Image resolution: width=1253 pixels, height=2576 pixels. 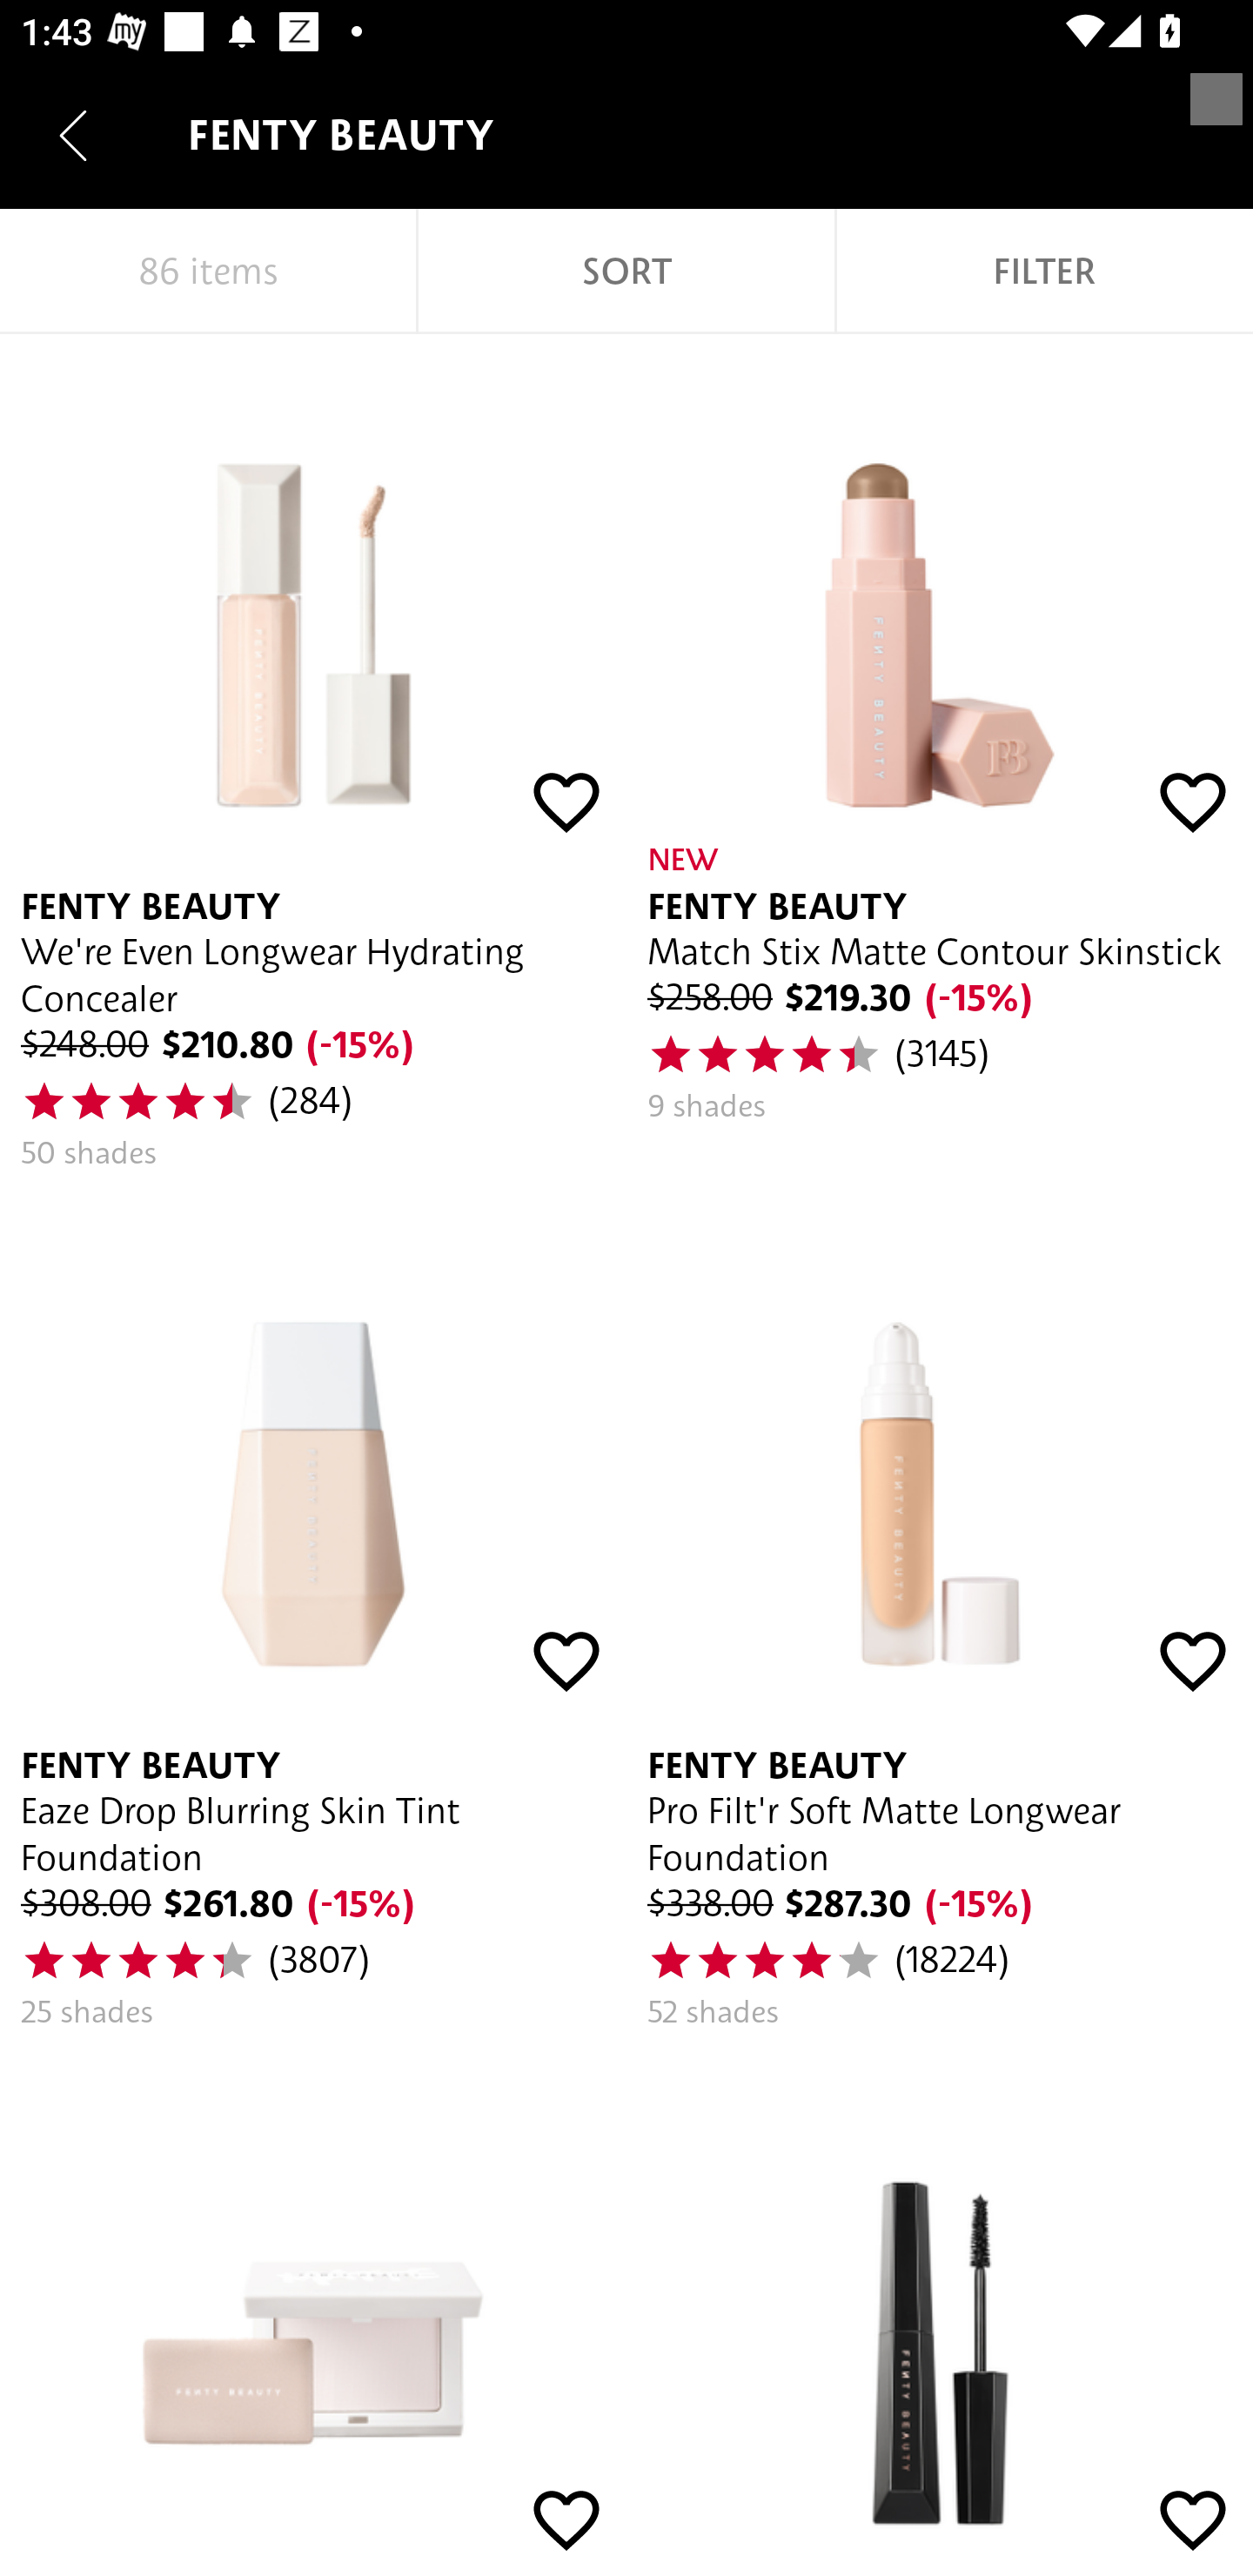 What do you see at coordinates (73, 135) in the screenshot?
I see `Navigate up` at bounding box center [73, 135].